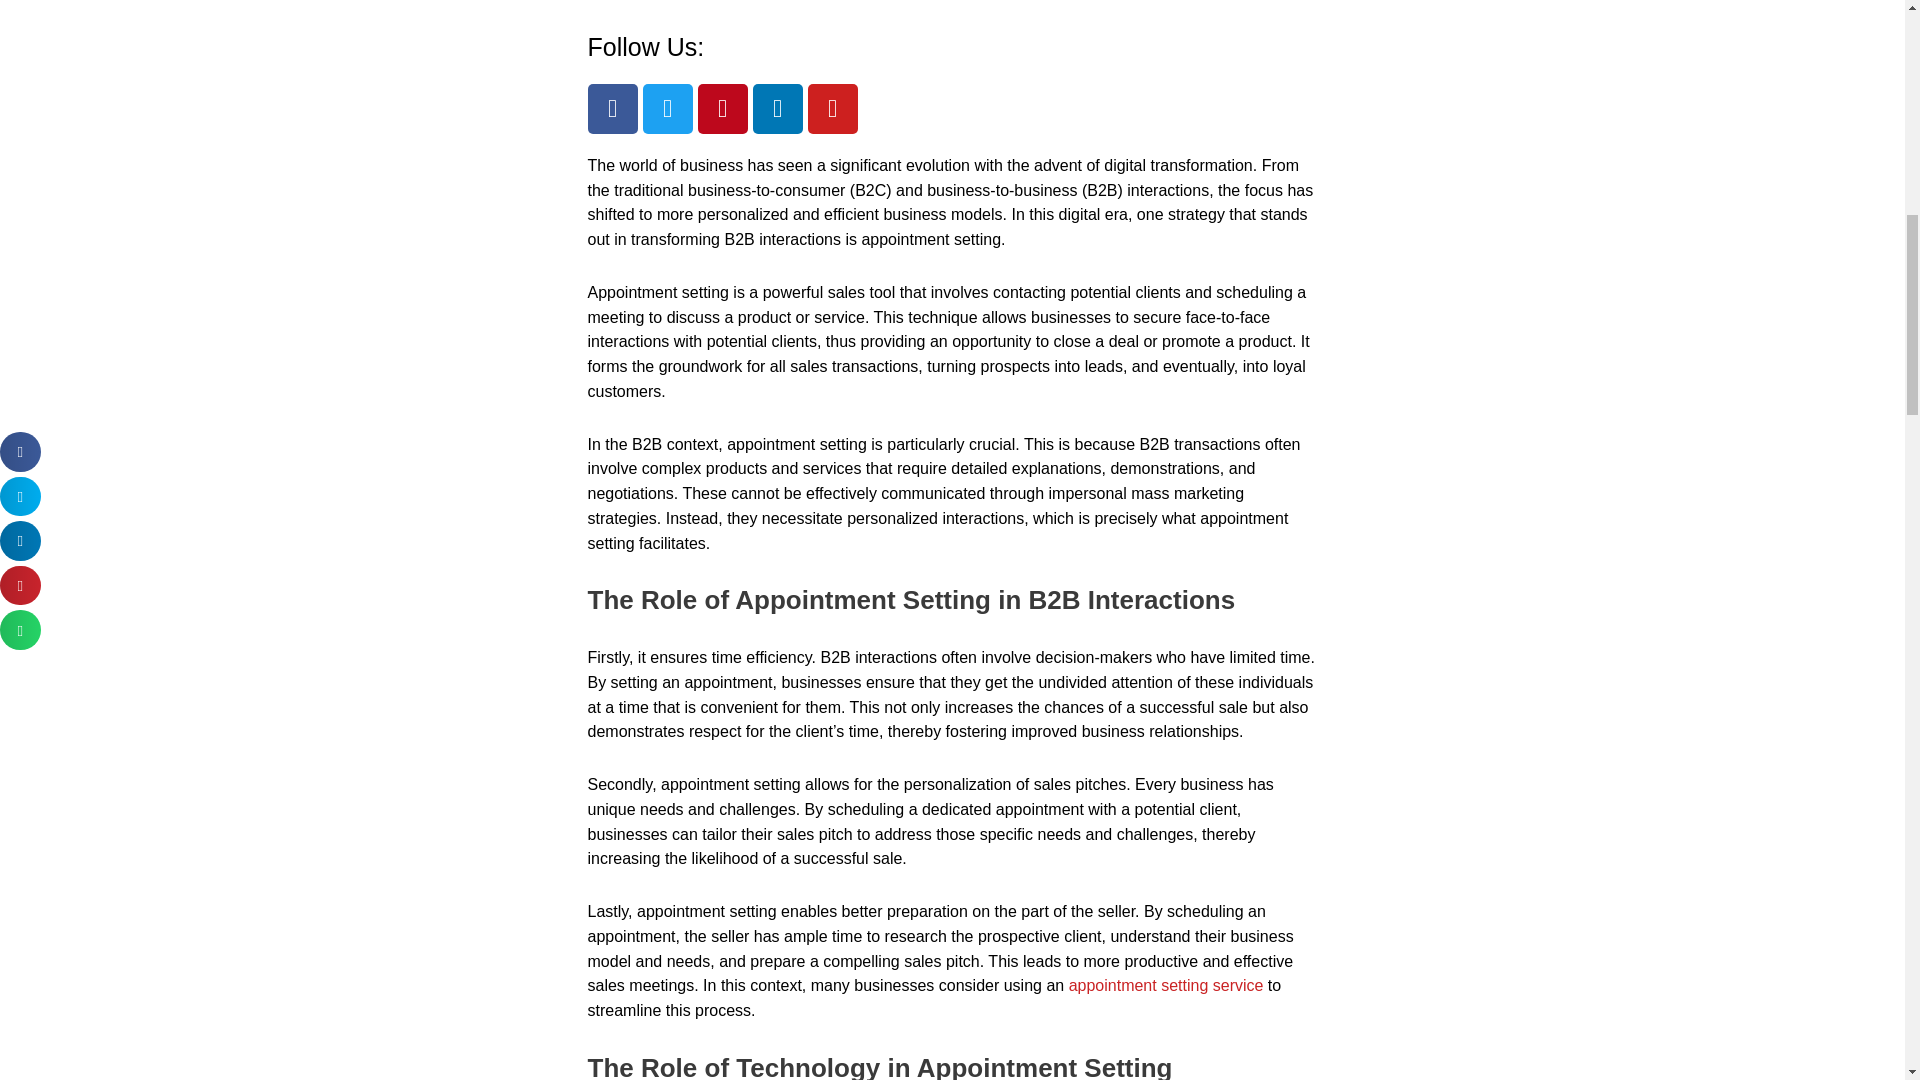 The height and width of the screenshot is (1080, 1920). Describe the element at coordinates (777, 108) in the screenshot. I see `Linkedin` at that location.